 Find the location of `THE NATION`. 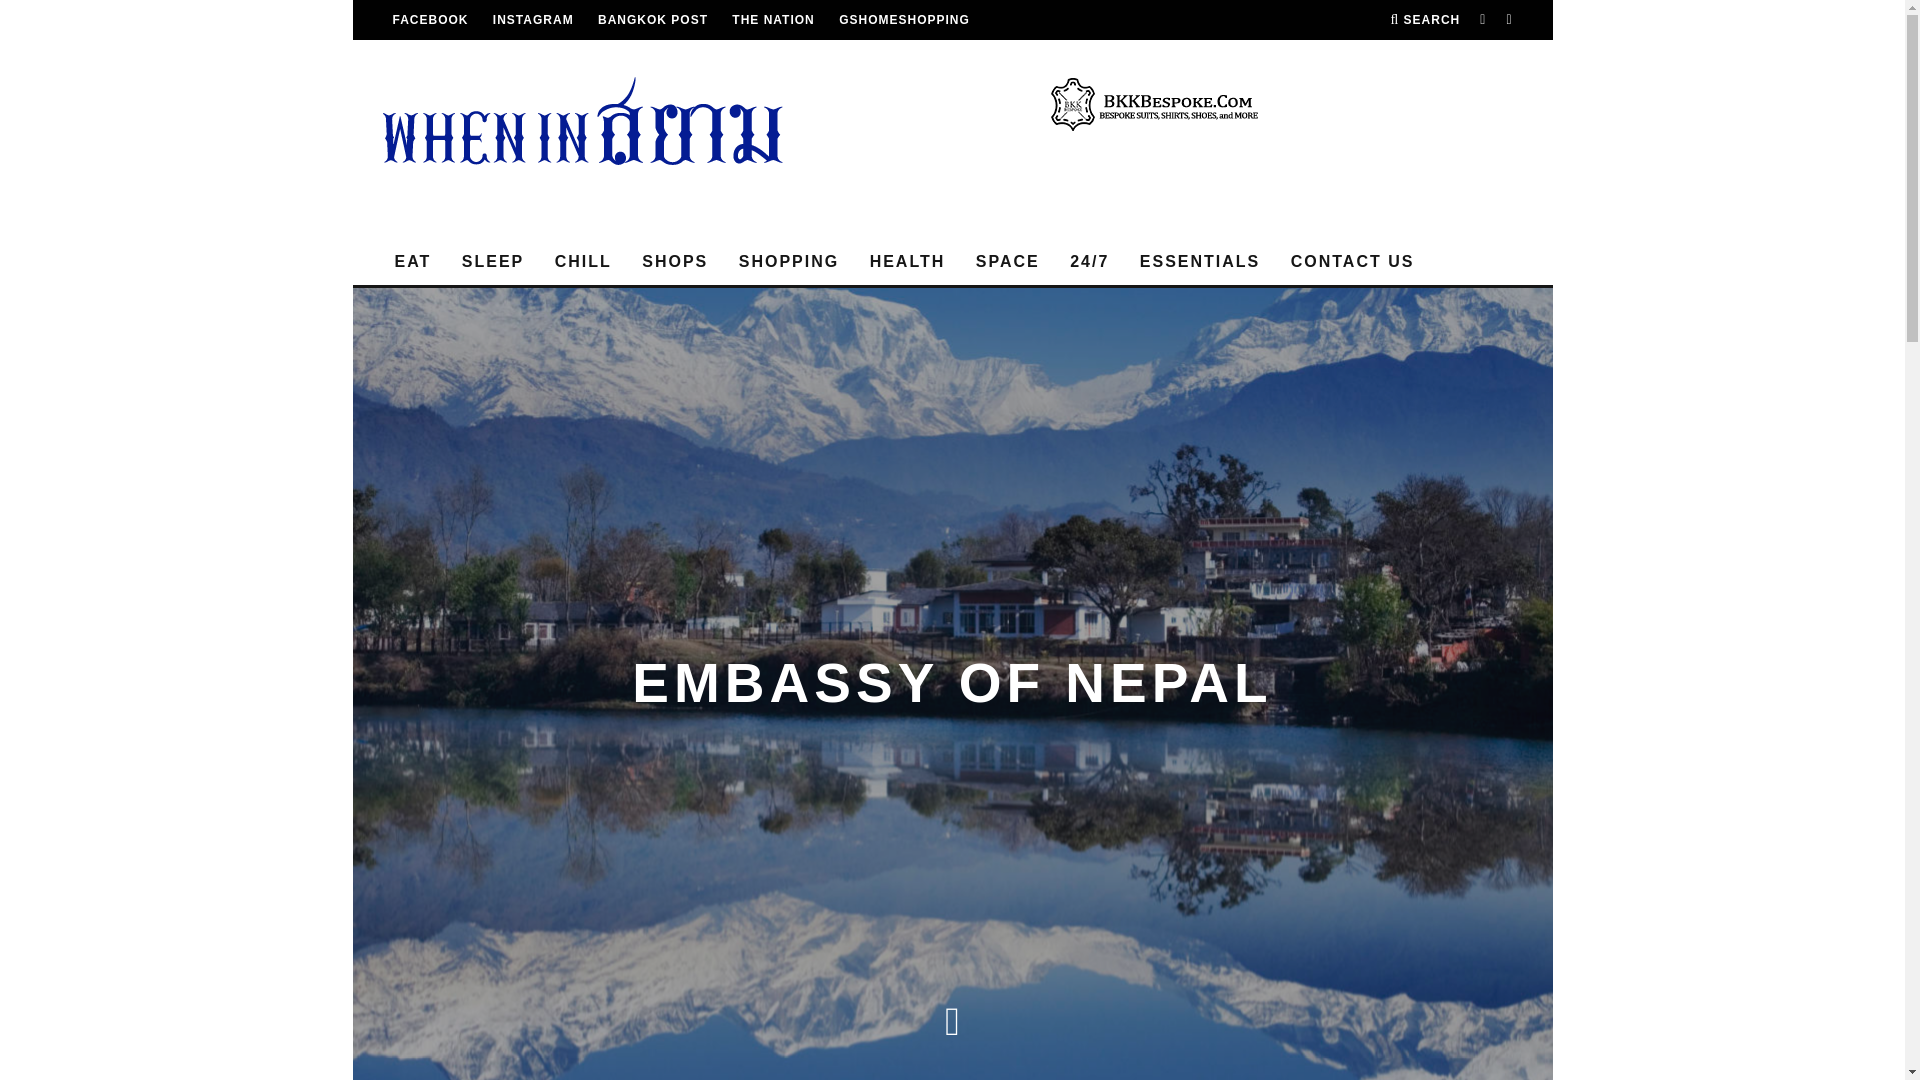

THE NATION is located at coordinates (772, 20).